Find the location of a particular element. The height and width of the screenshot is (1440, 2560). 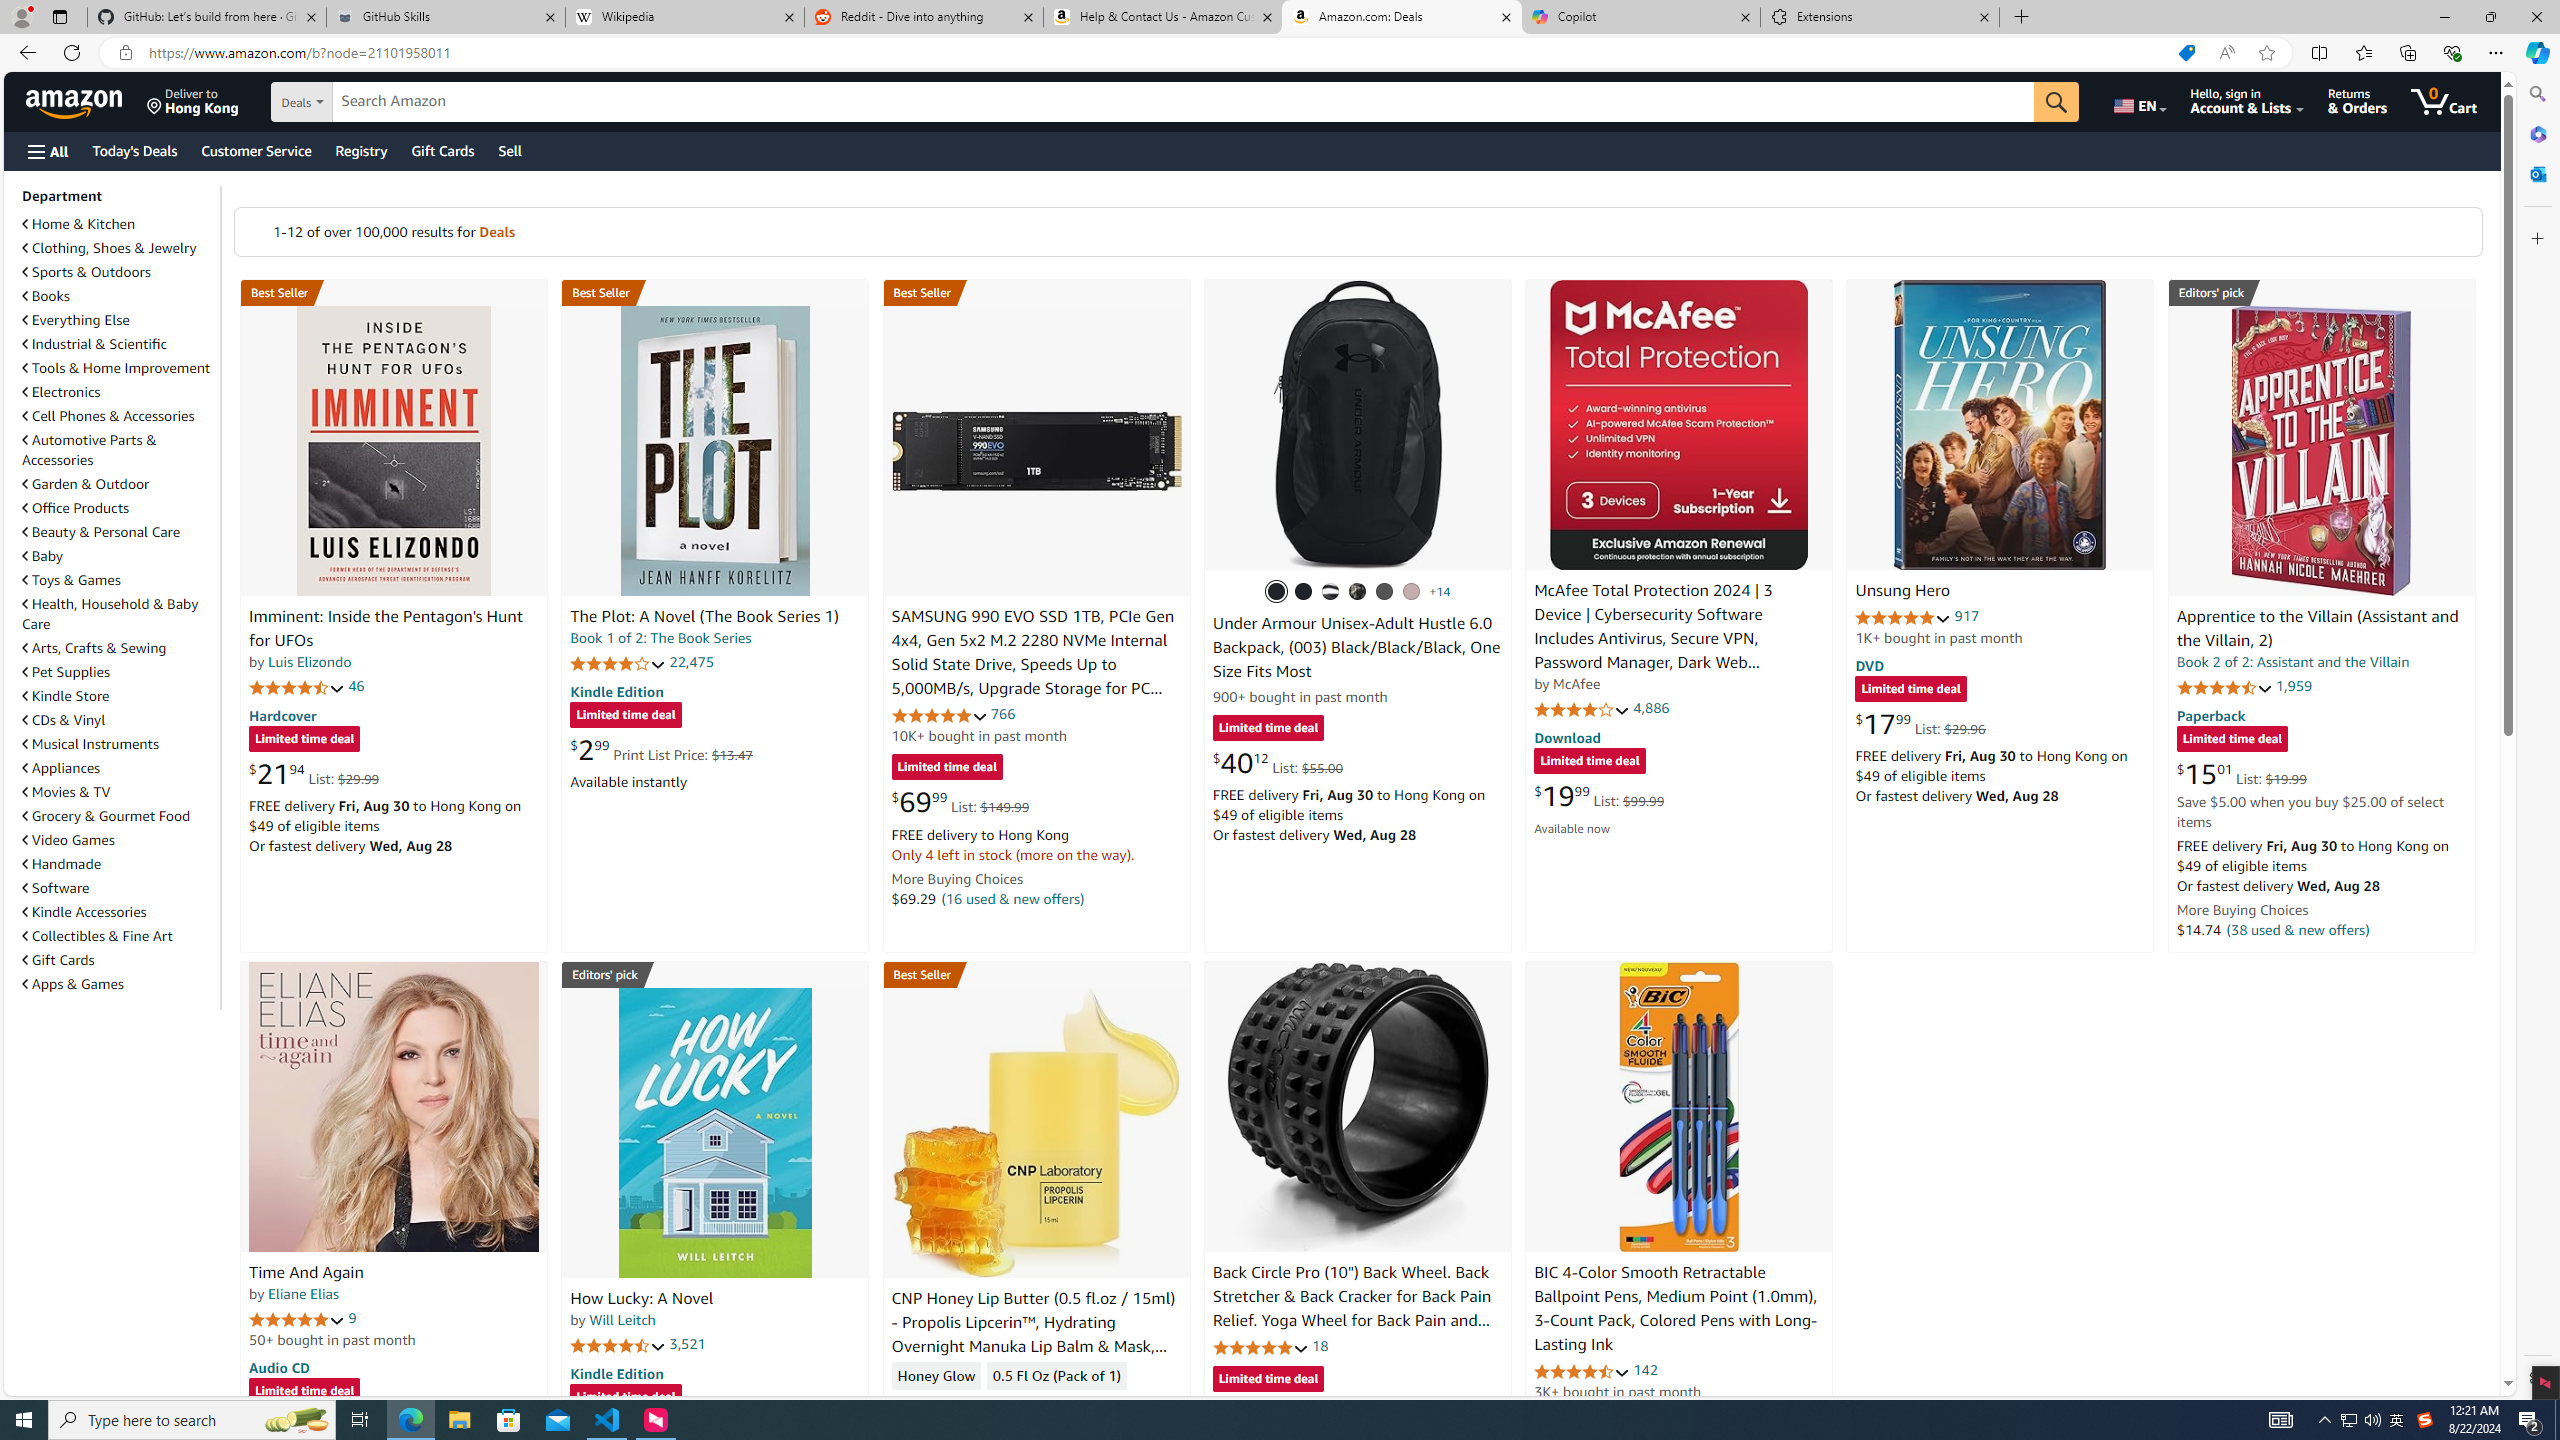

Apprentice to the Villain (Assistant and the Villain, 2) is located at coordinates (2320, 450).